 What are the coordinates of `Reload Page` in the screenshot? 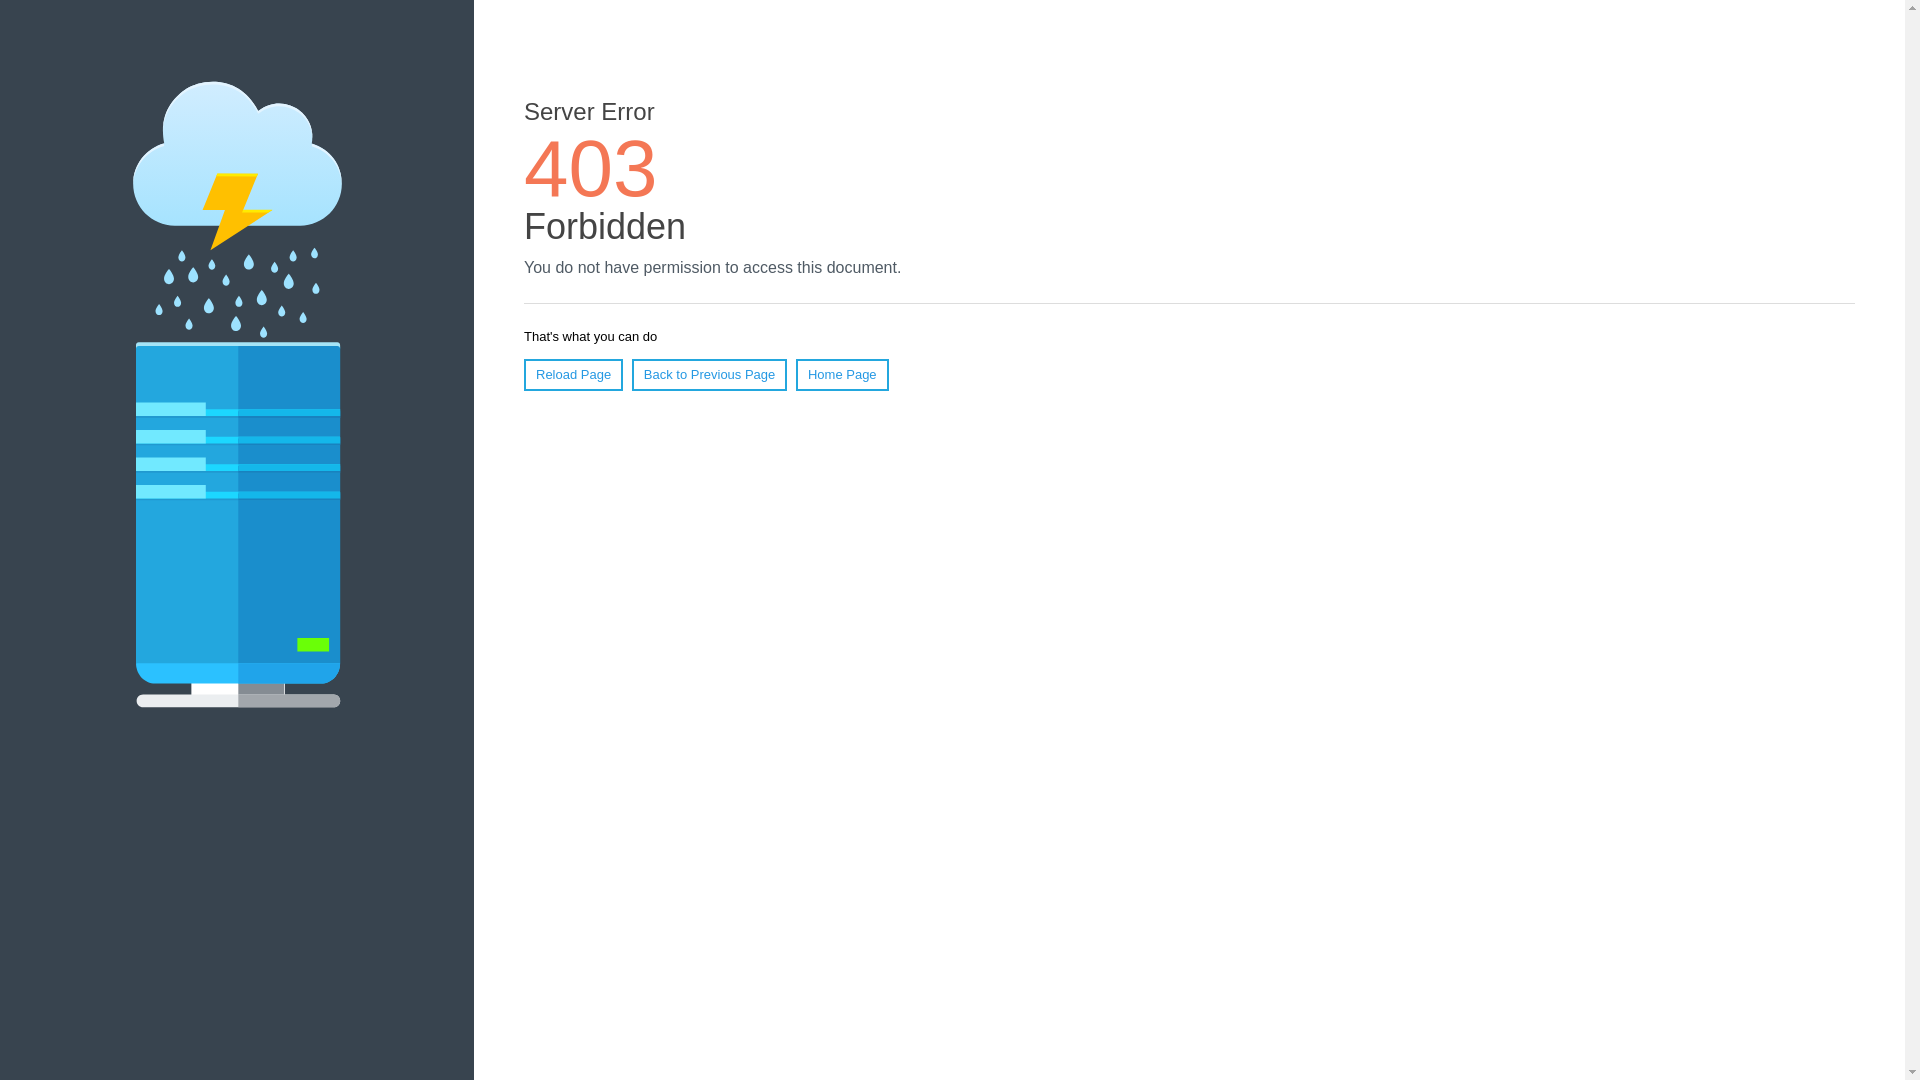 It's located at (573, 374).